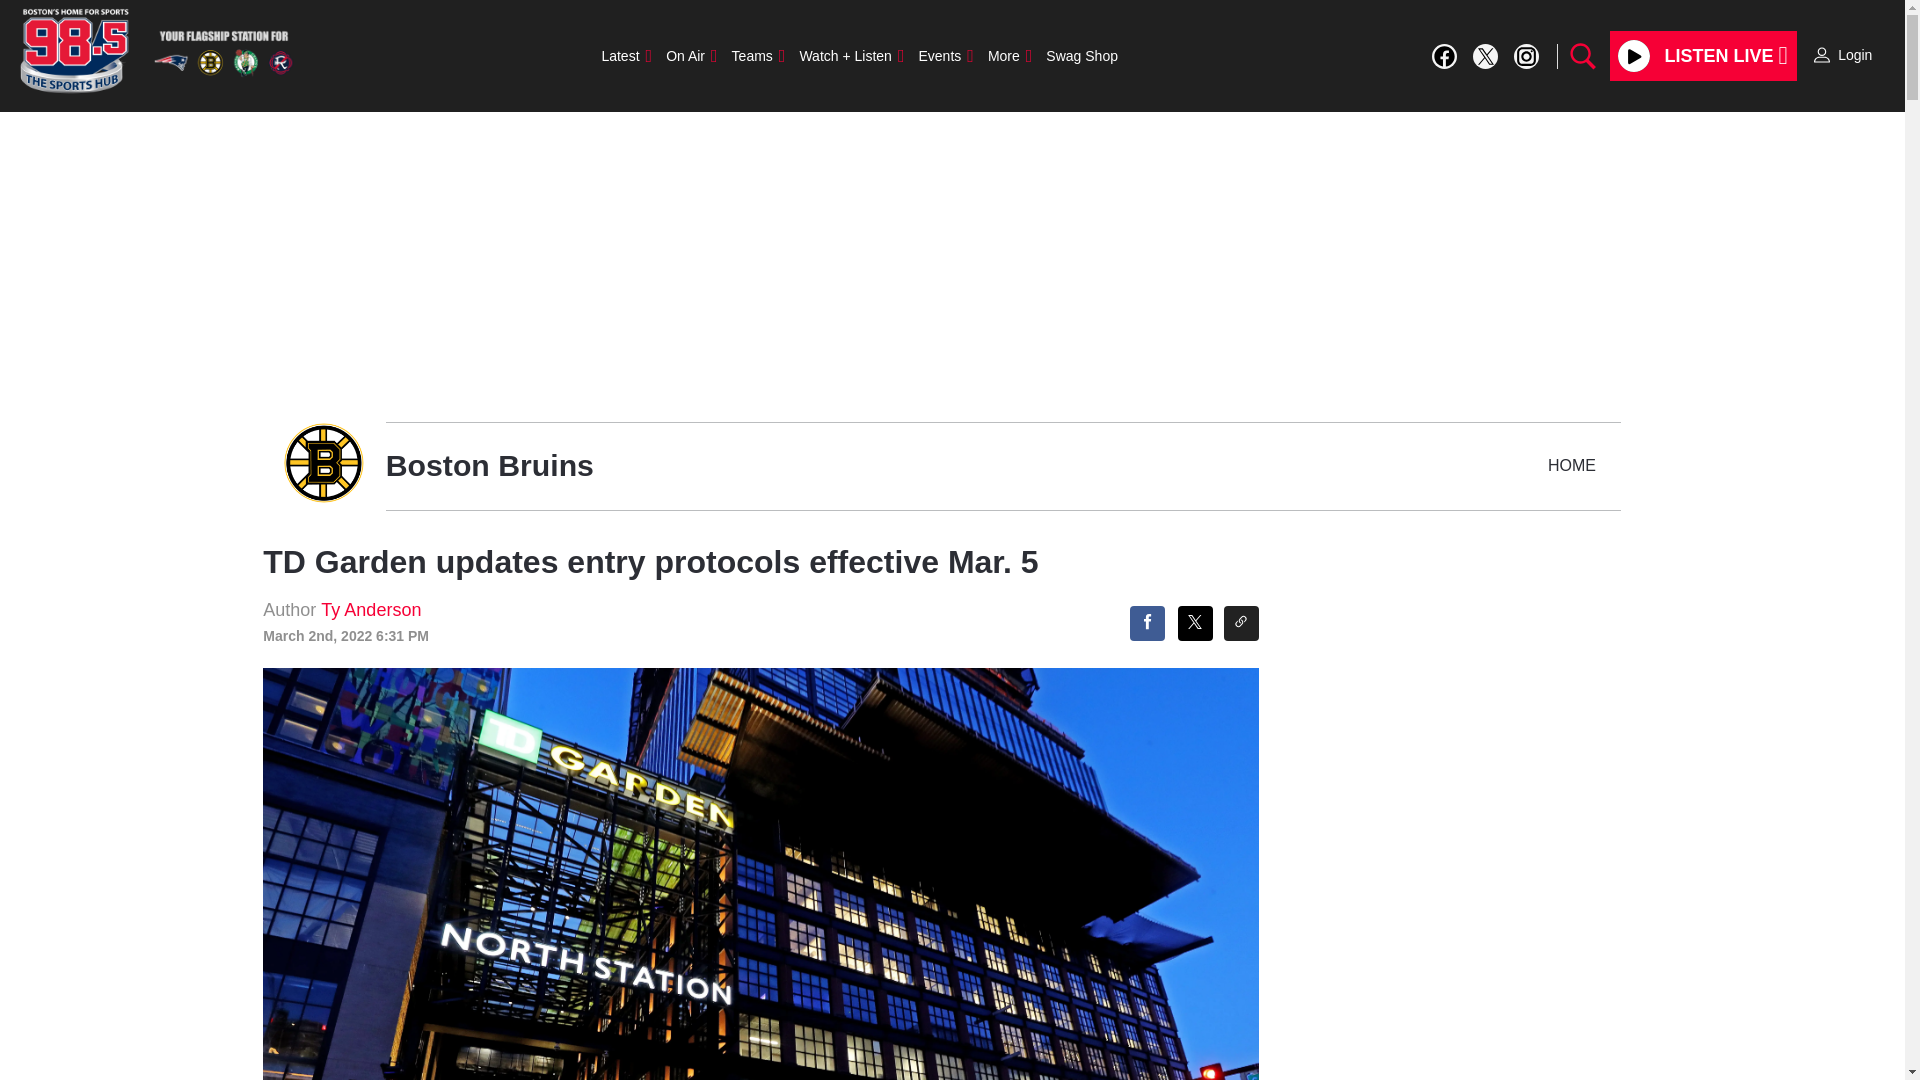  Describe the element at coordinates (370, 610) in the screenshot. I see `Ty Anderson` at that location.